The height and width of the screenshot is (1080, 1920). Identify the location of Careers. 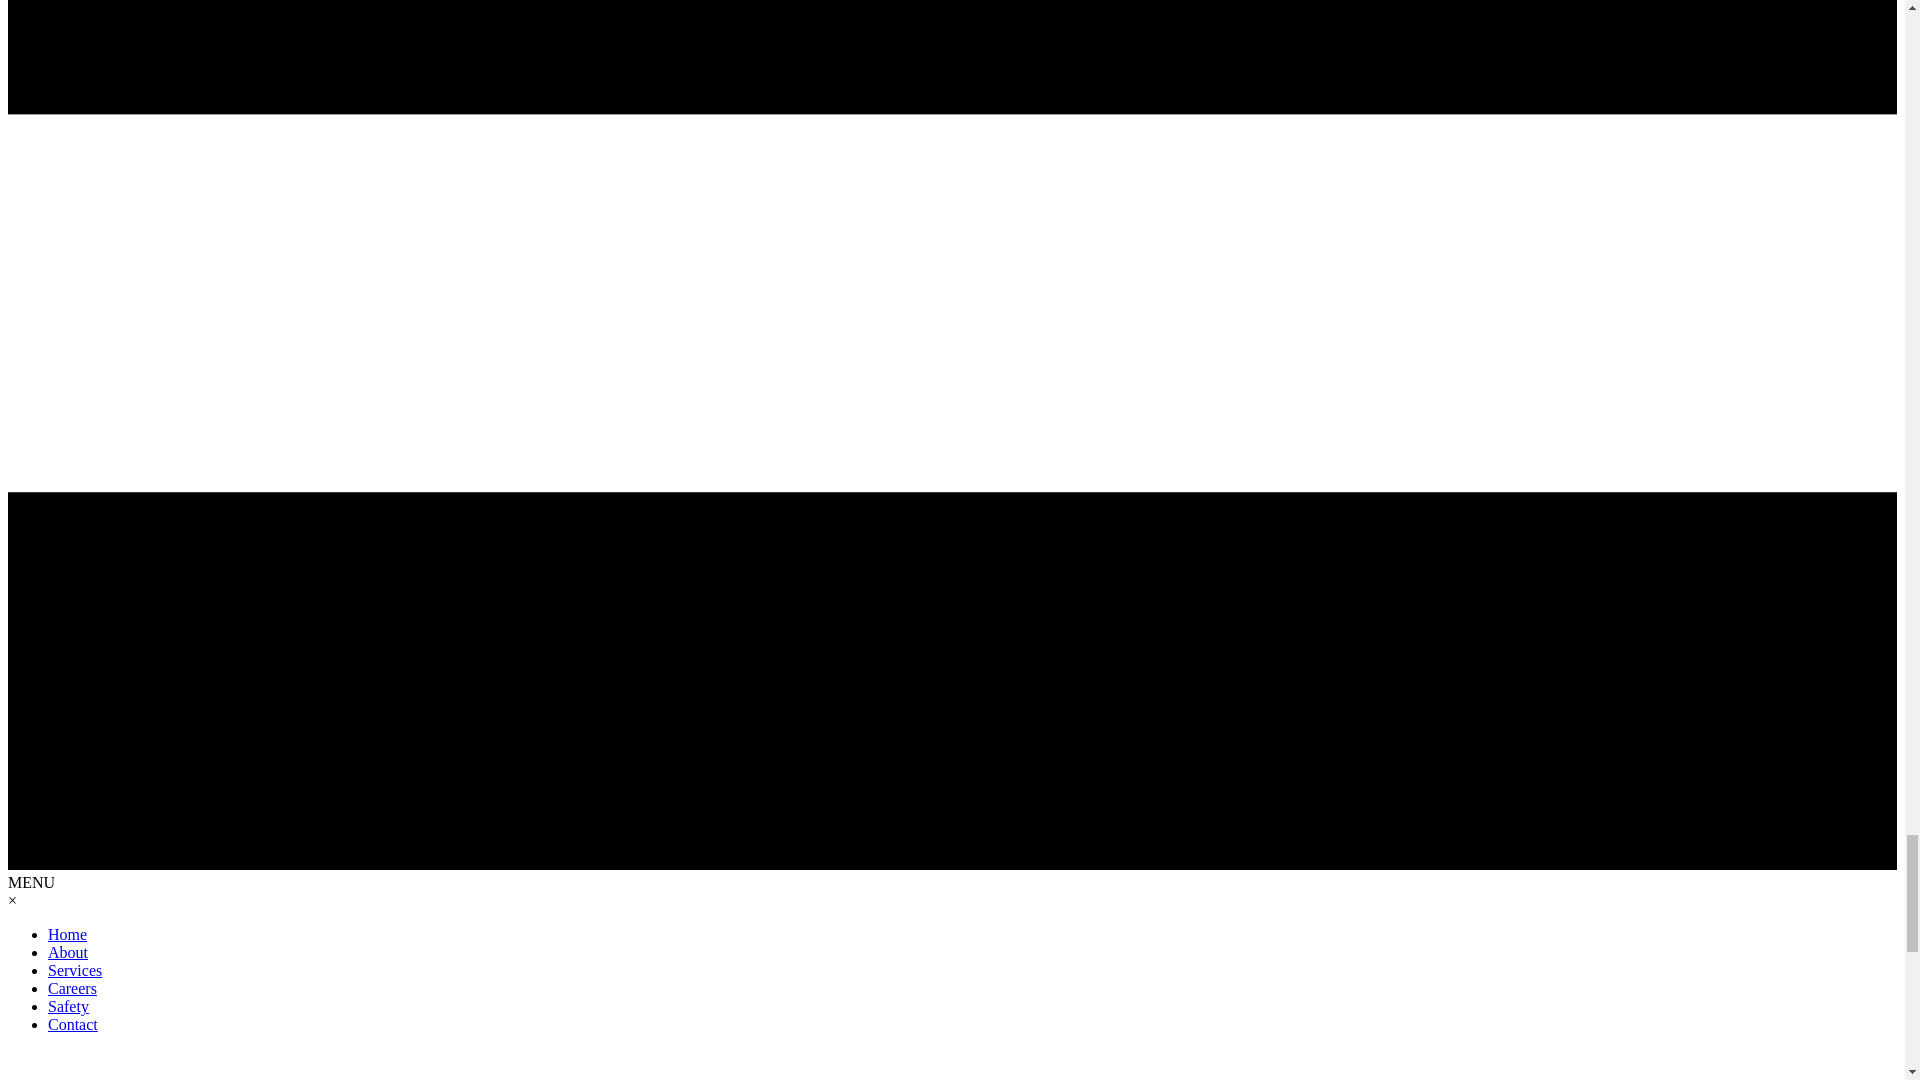
(72, 988).